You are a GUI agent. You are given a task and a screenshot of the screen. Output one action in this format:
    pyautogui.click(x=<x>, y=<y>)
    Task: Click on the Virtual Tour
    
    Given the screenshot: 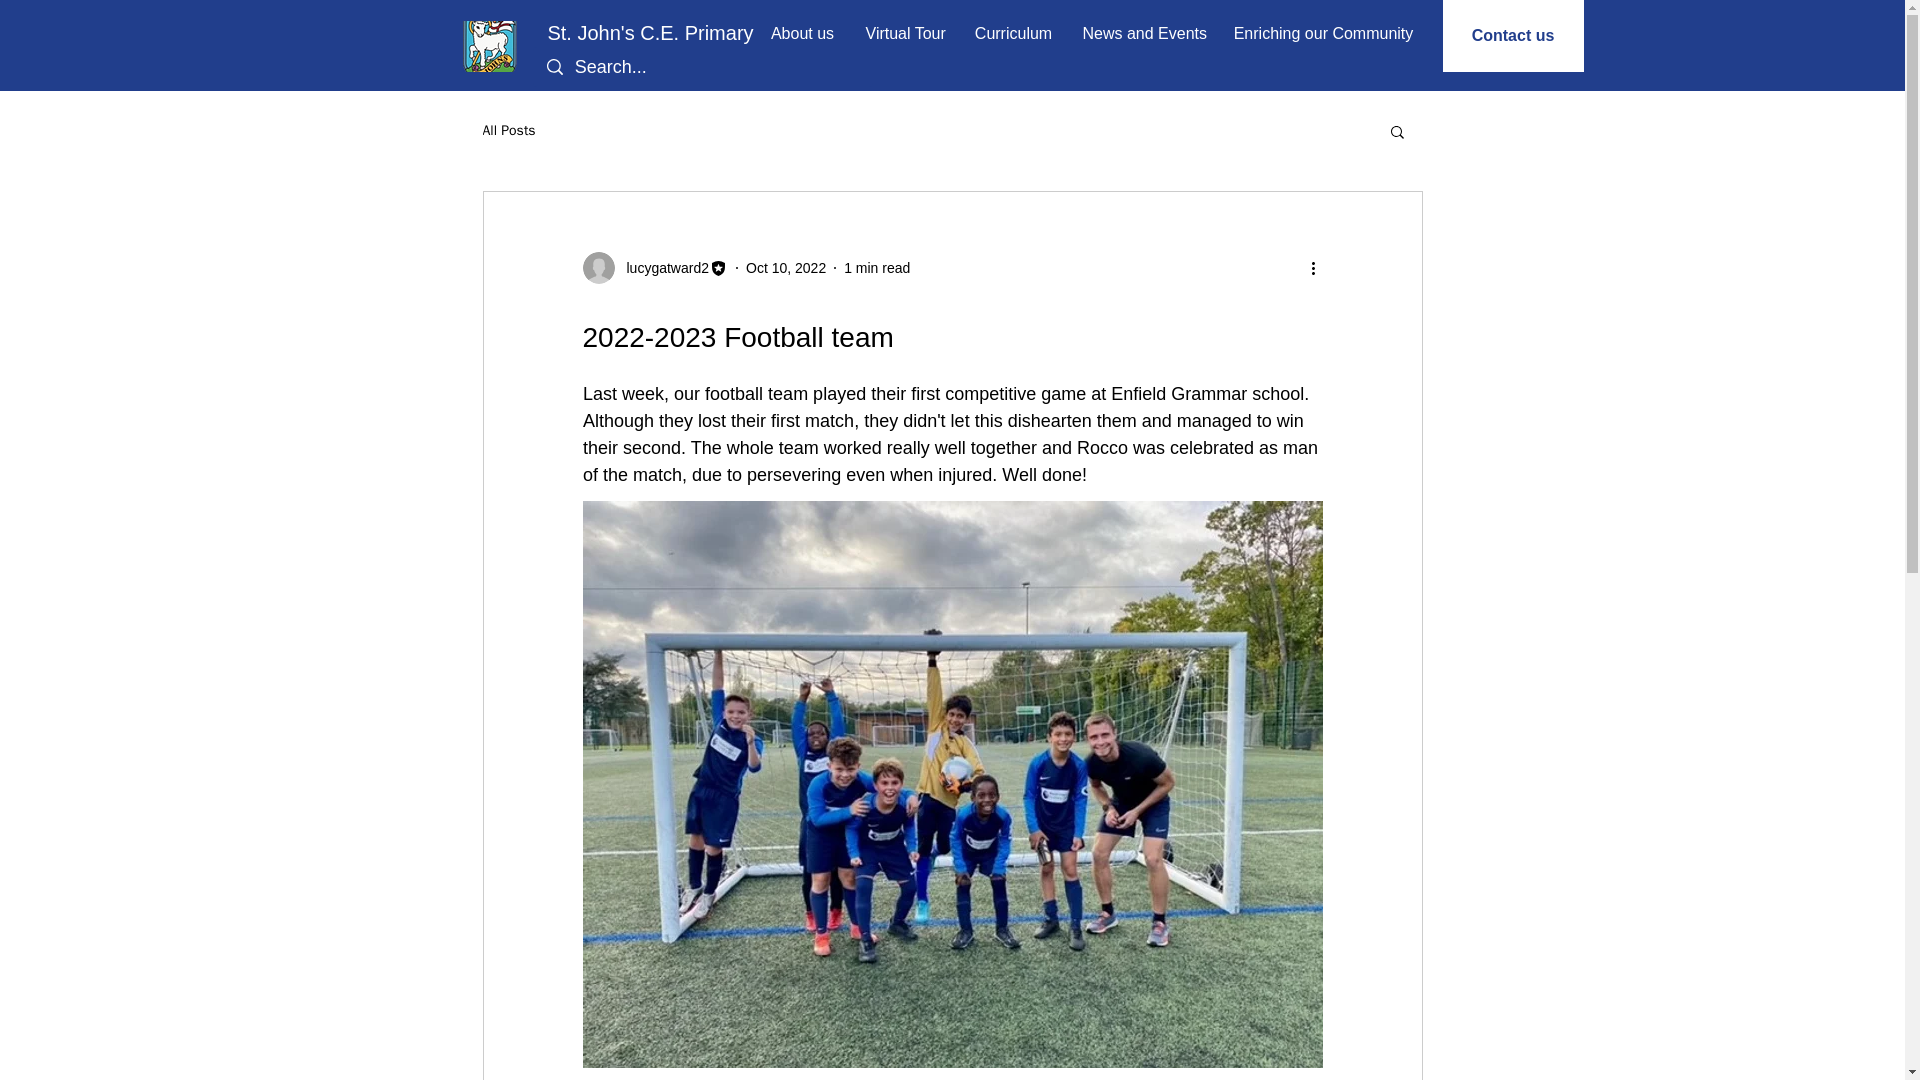 What is the action you would take?
    pyautogui.click(x=904, y=33)
    